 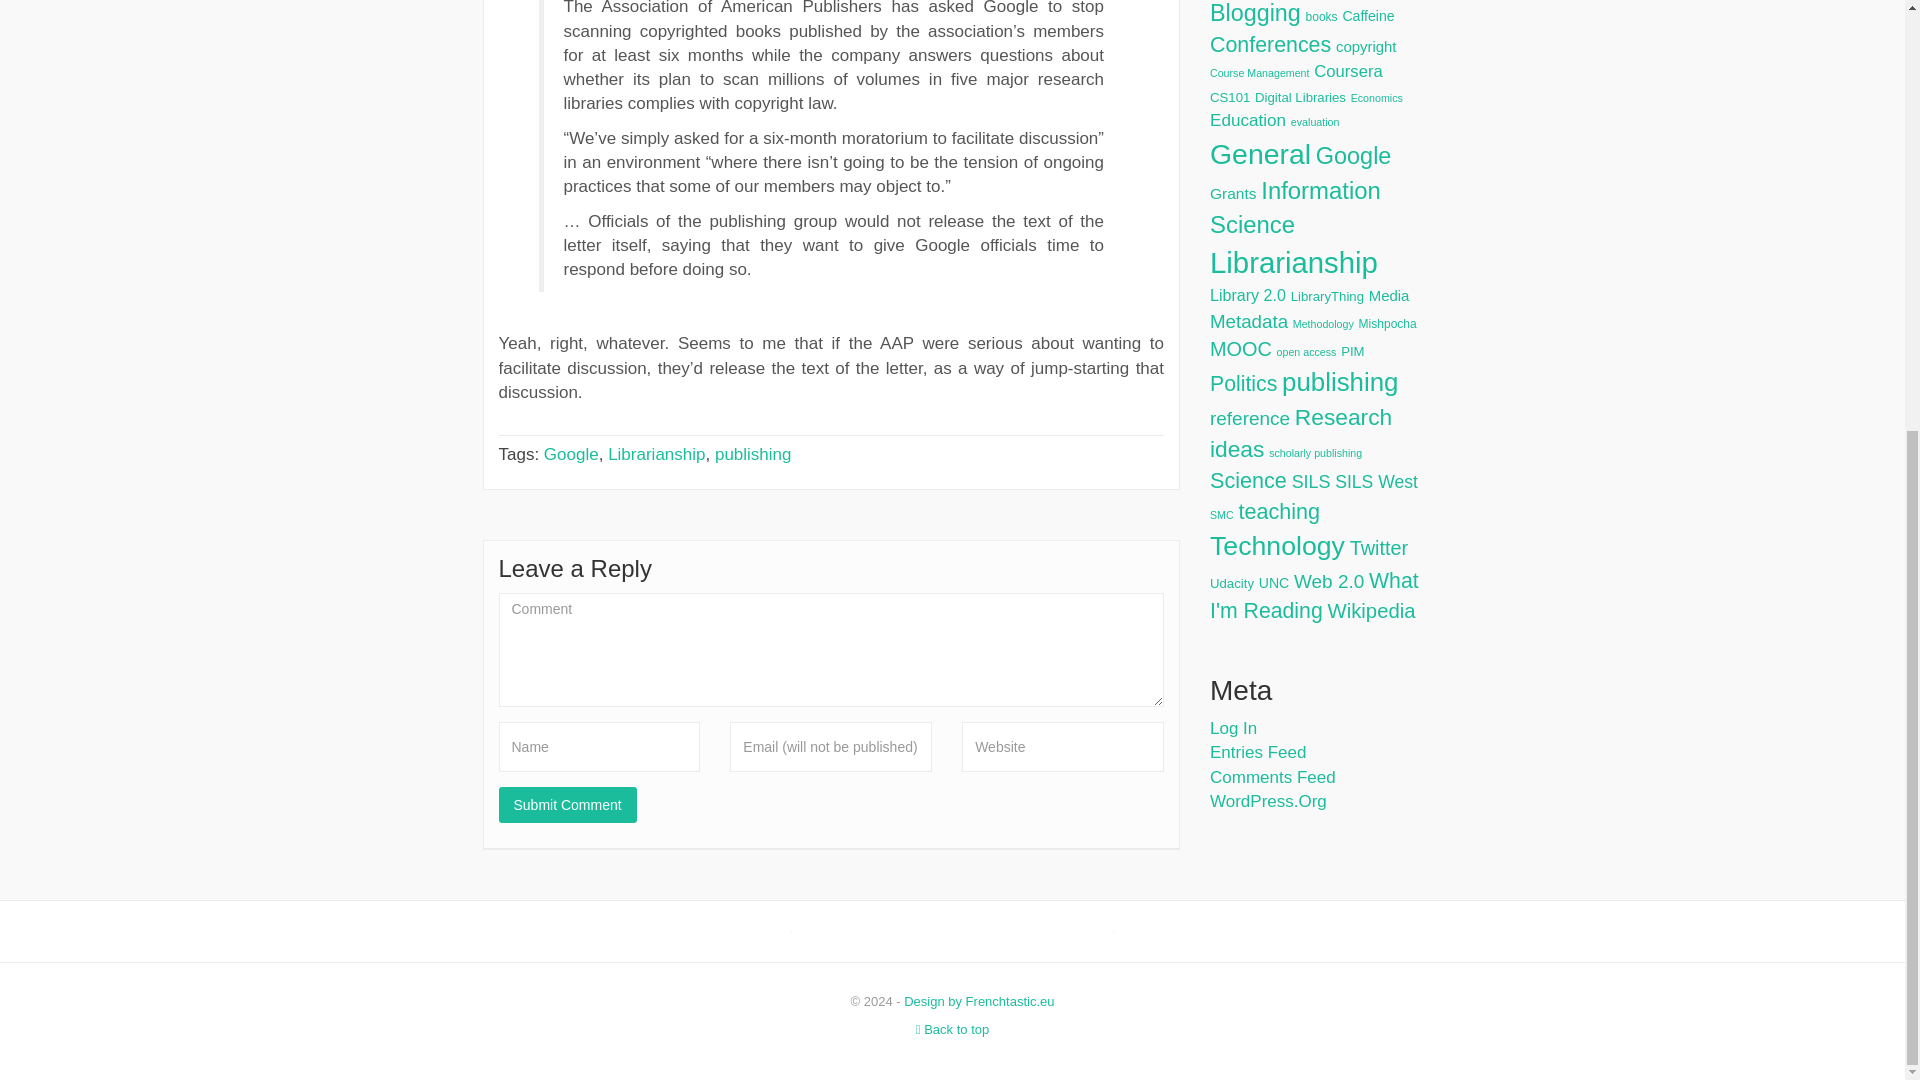 I want to click on publishing, so click(x=752, y=454).